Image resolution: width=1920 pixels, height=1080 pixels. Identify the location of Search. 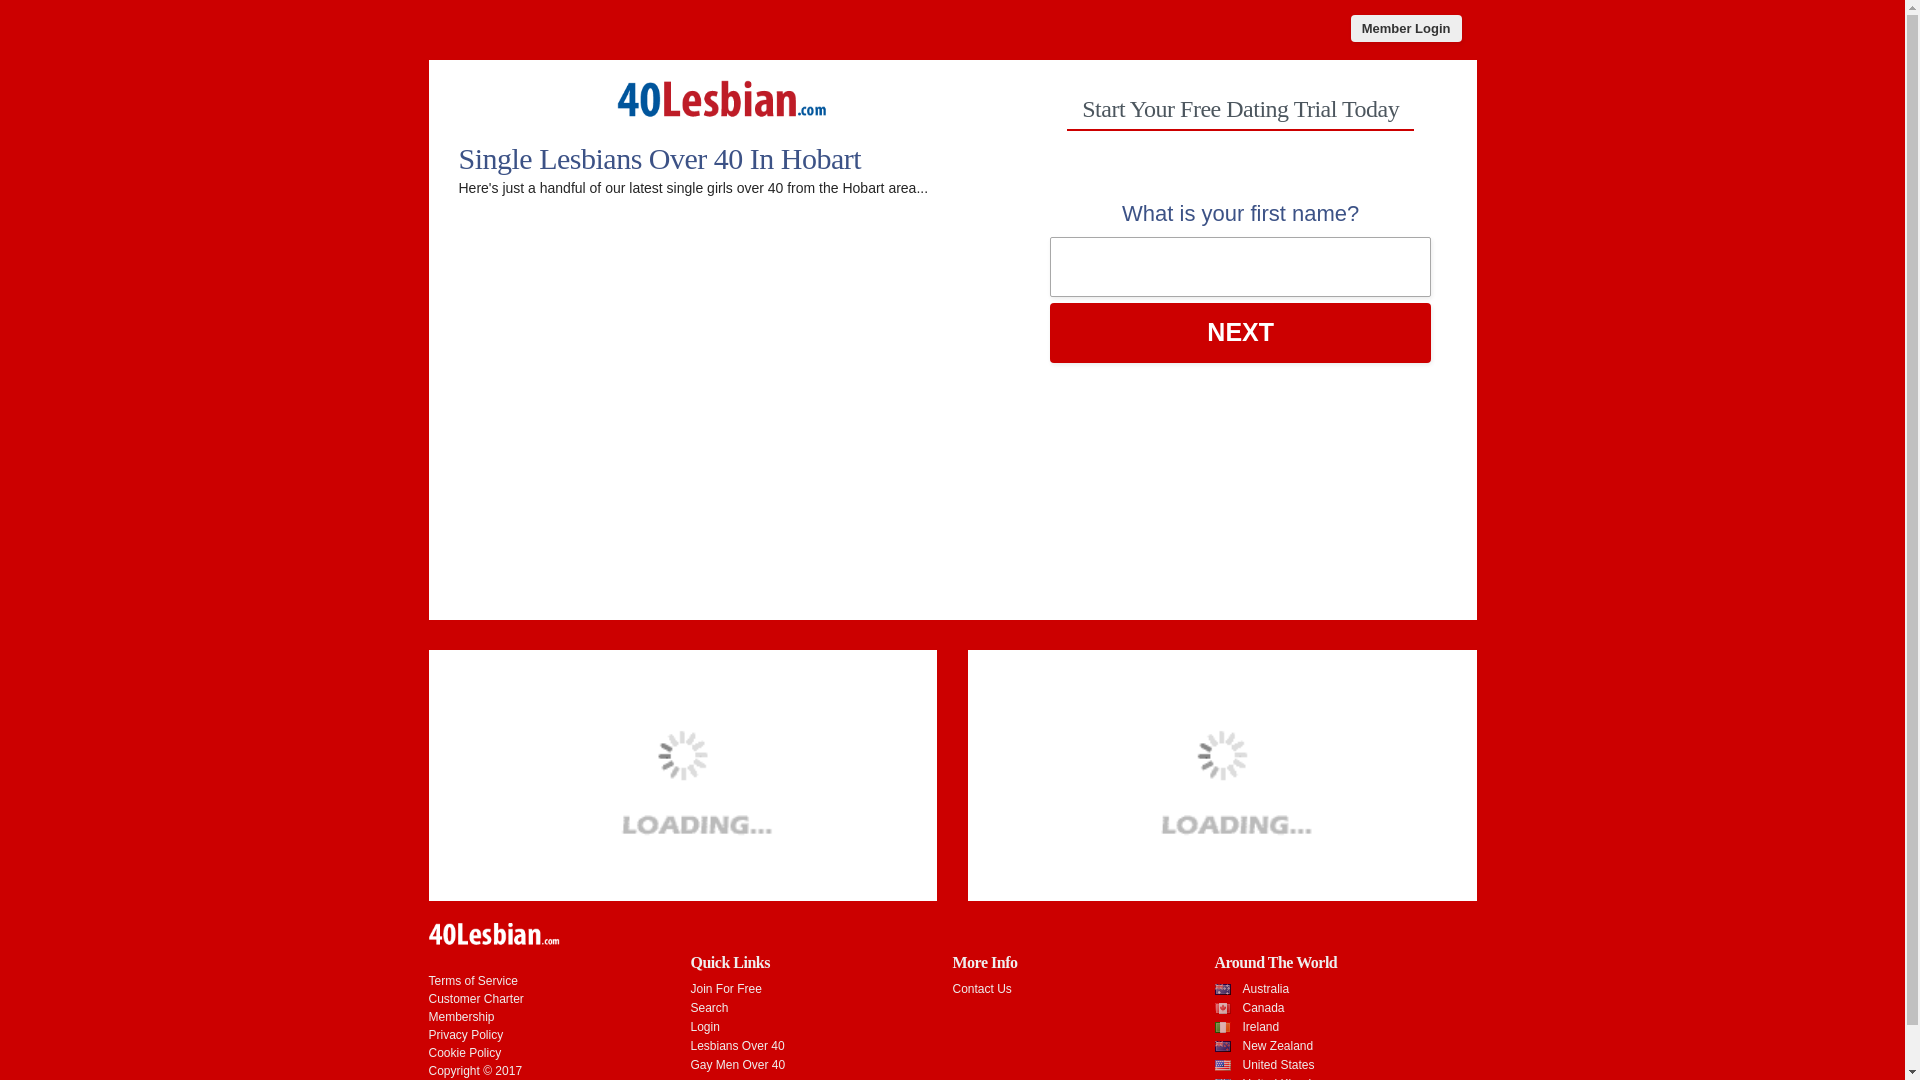
(709, 1008).